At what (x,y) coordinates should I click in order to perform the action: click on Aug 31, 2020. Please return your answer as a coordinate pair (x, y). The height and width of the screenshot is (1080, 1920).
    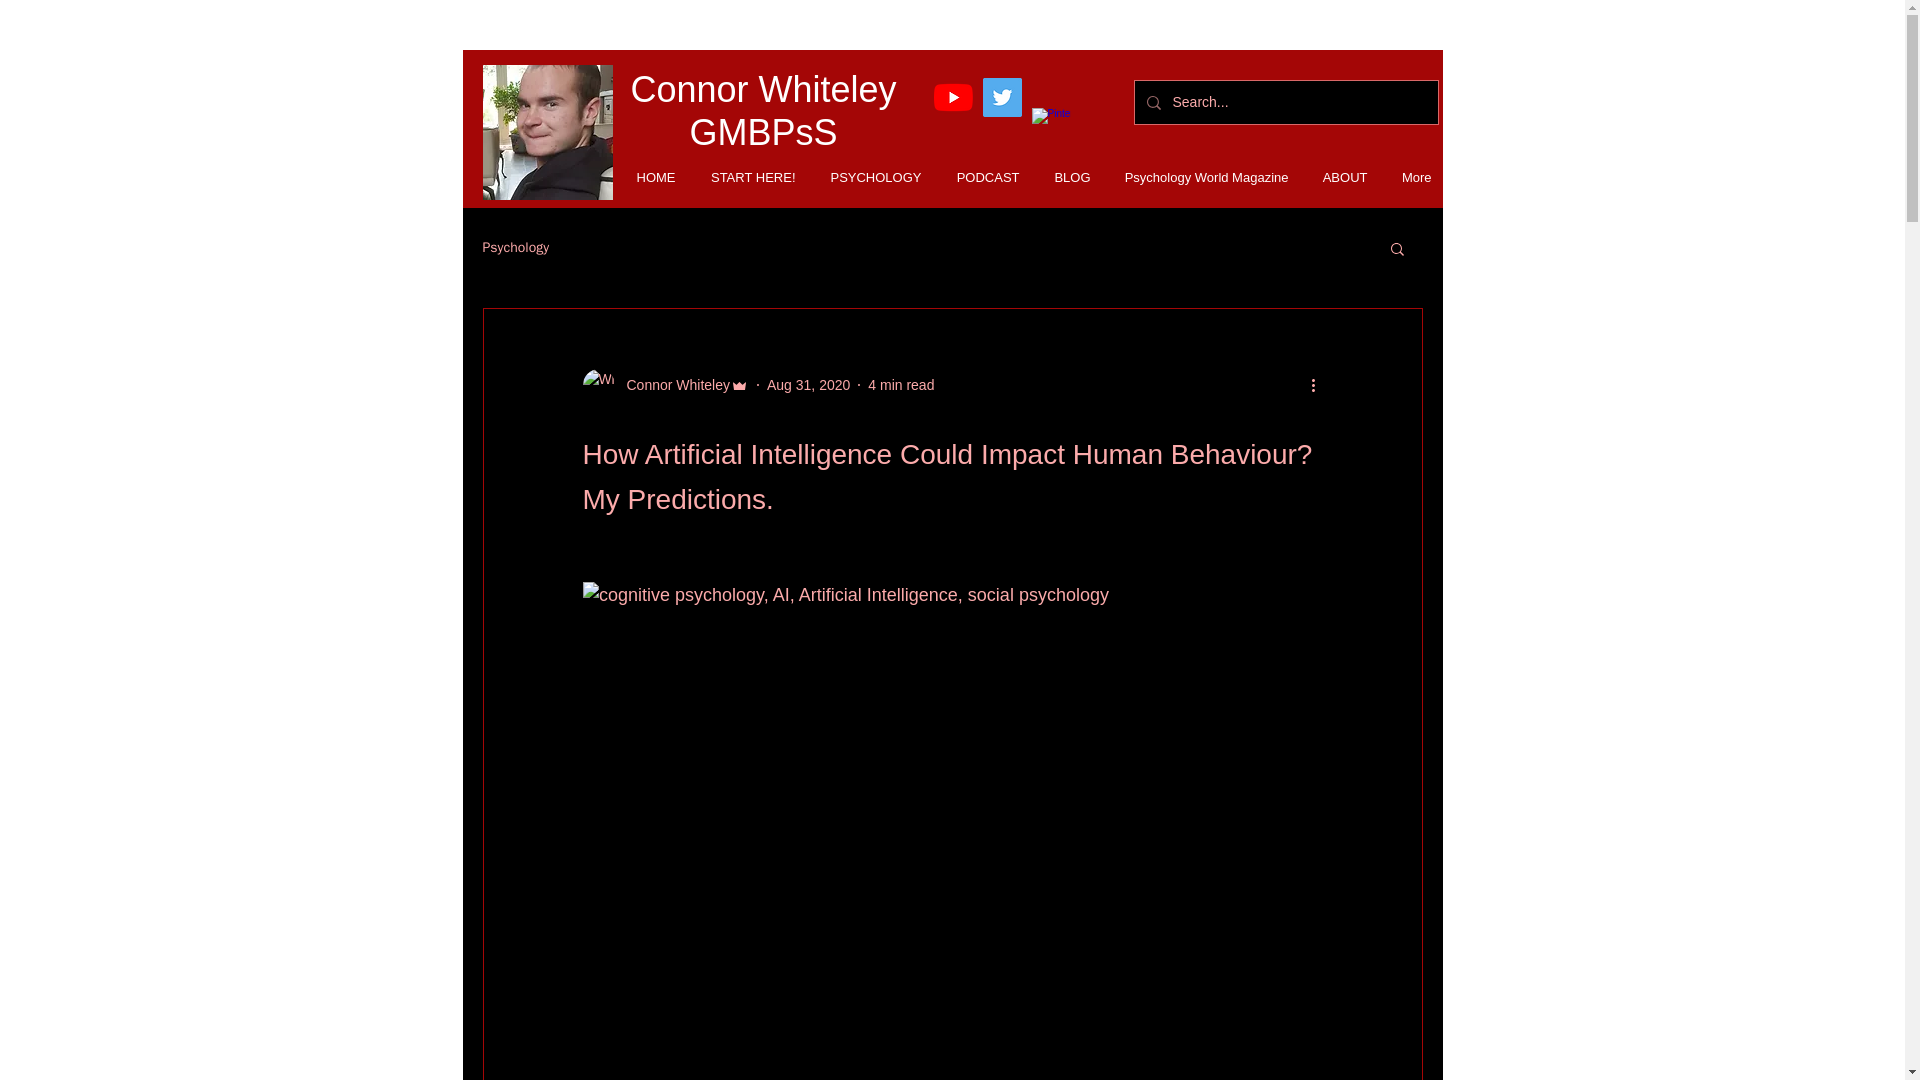
    Looking at the image, I should click on (808, 384).